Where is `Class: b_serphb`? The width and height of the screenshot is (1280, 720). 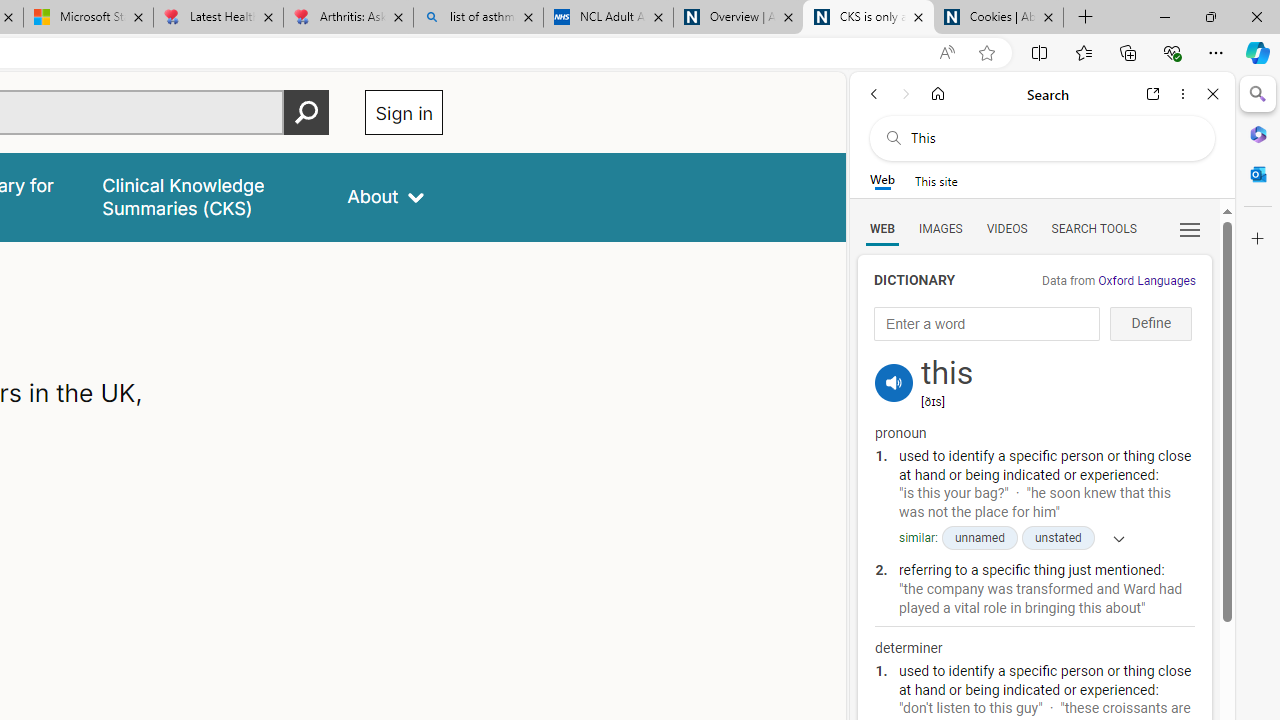 Class: b_serphb is located at coordinates (1190, 230).